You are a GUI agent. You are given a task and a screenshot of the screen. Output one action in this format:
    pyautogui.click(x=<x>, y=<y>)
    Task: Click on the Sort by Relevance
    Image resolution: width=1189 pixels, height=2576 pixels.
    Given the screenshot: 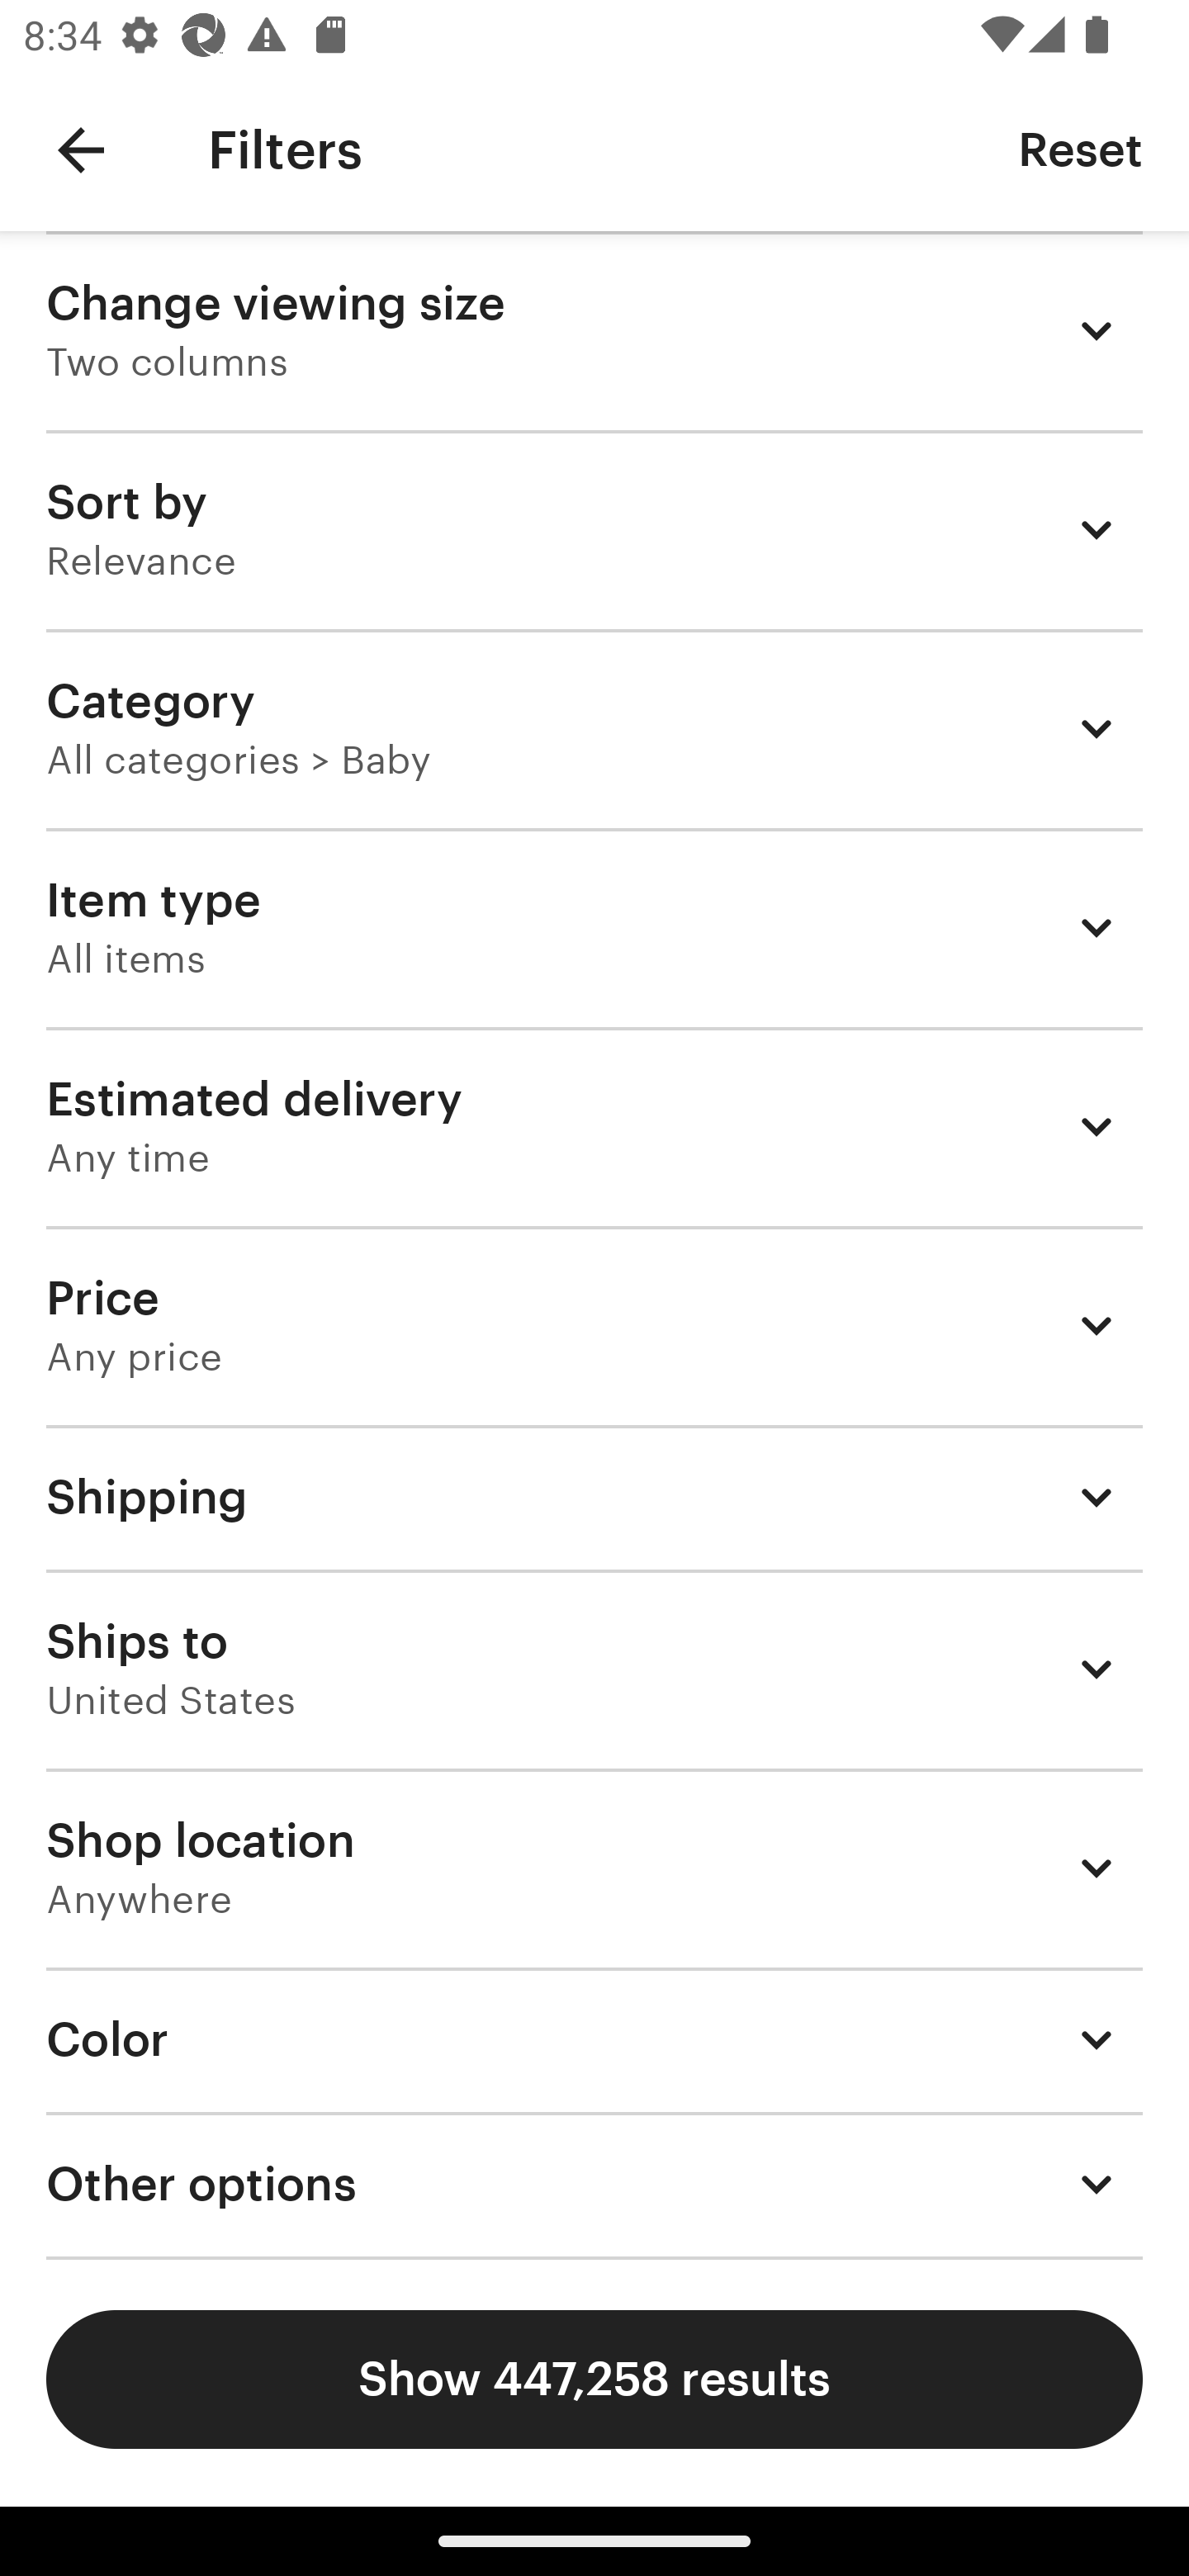 What is the action you would take?
    pyautogui.click(x=594, y=529)
    